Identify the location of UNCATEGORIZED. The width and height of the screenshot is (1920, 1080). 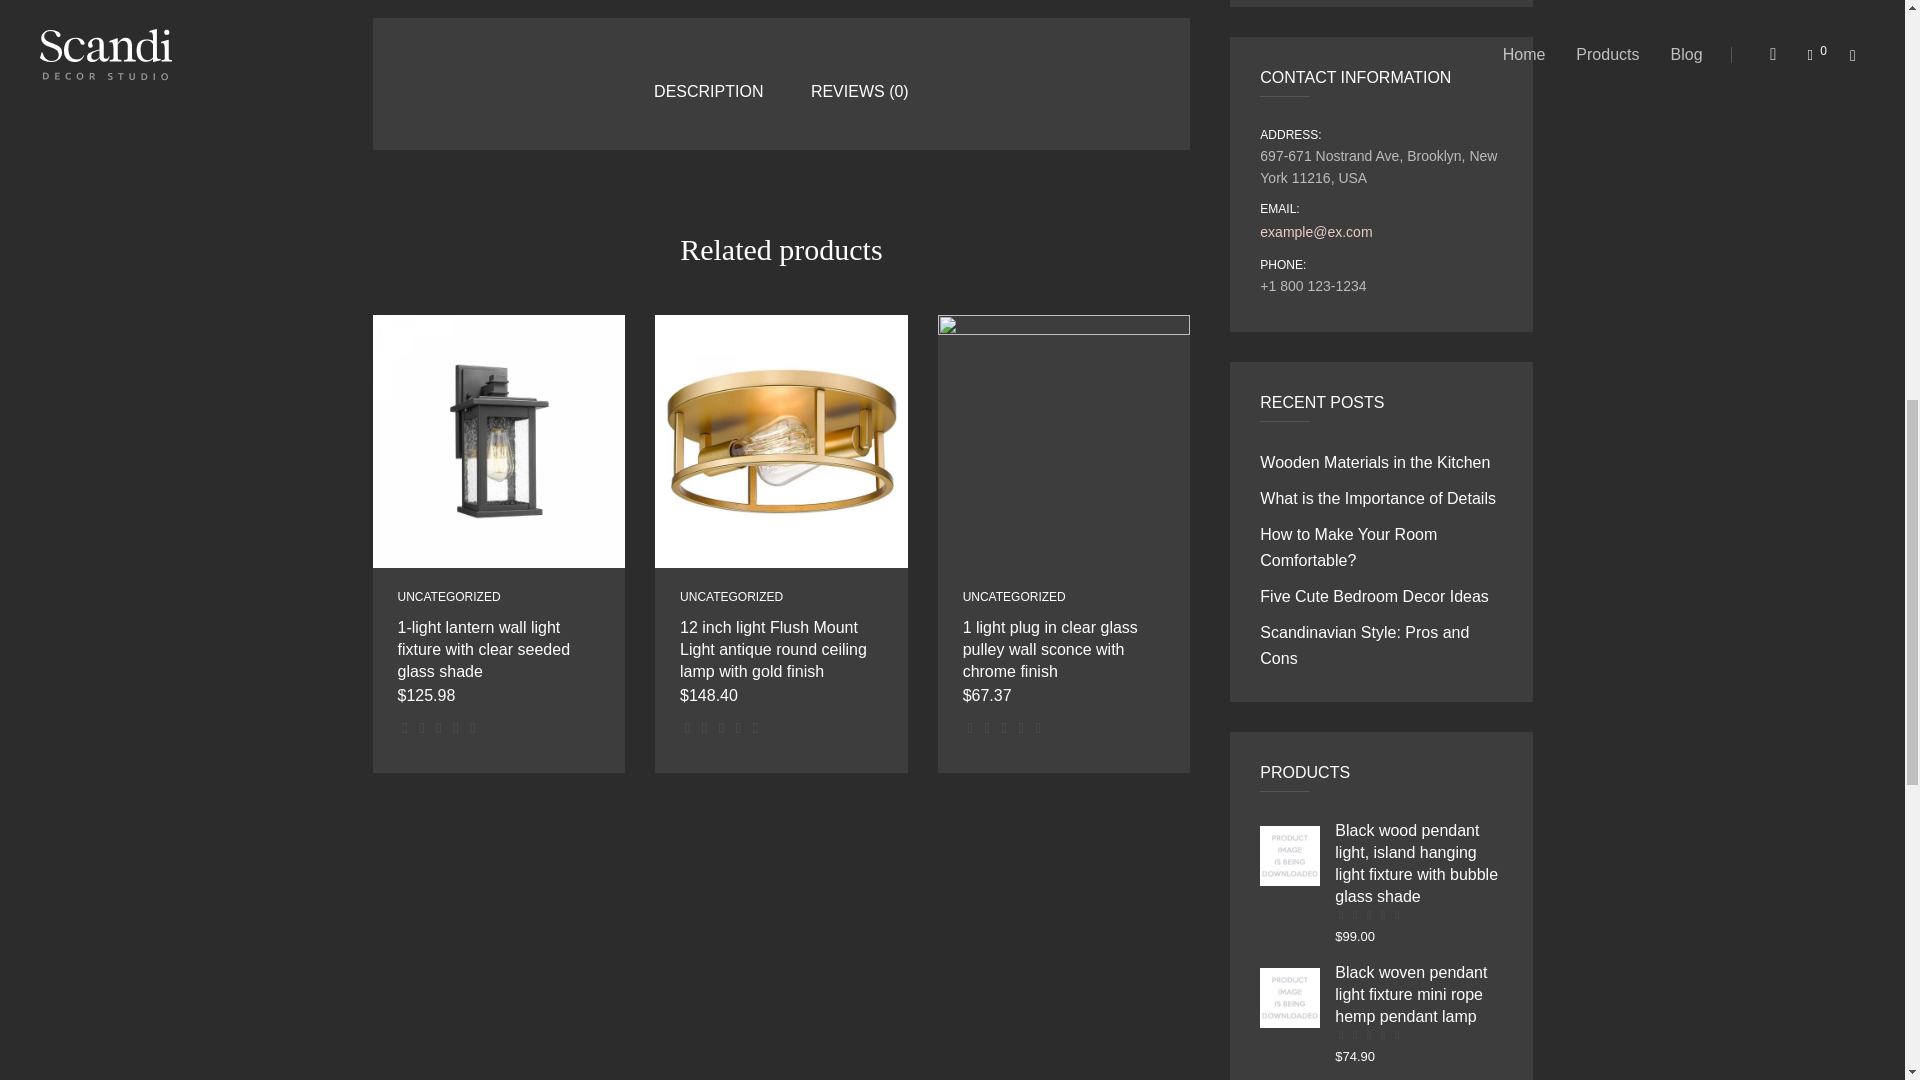
(731, 596).